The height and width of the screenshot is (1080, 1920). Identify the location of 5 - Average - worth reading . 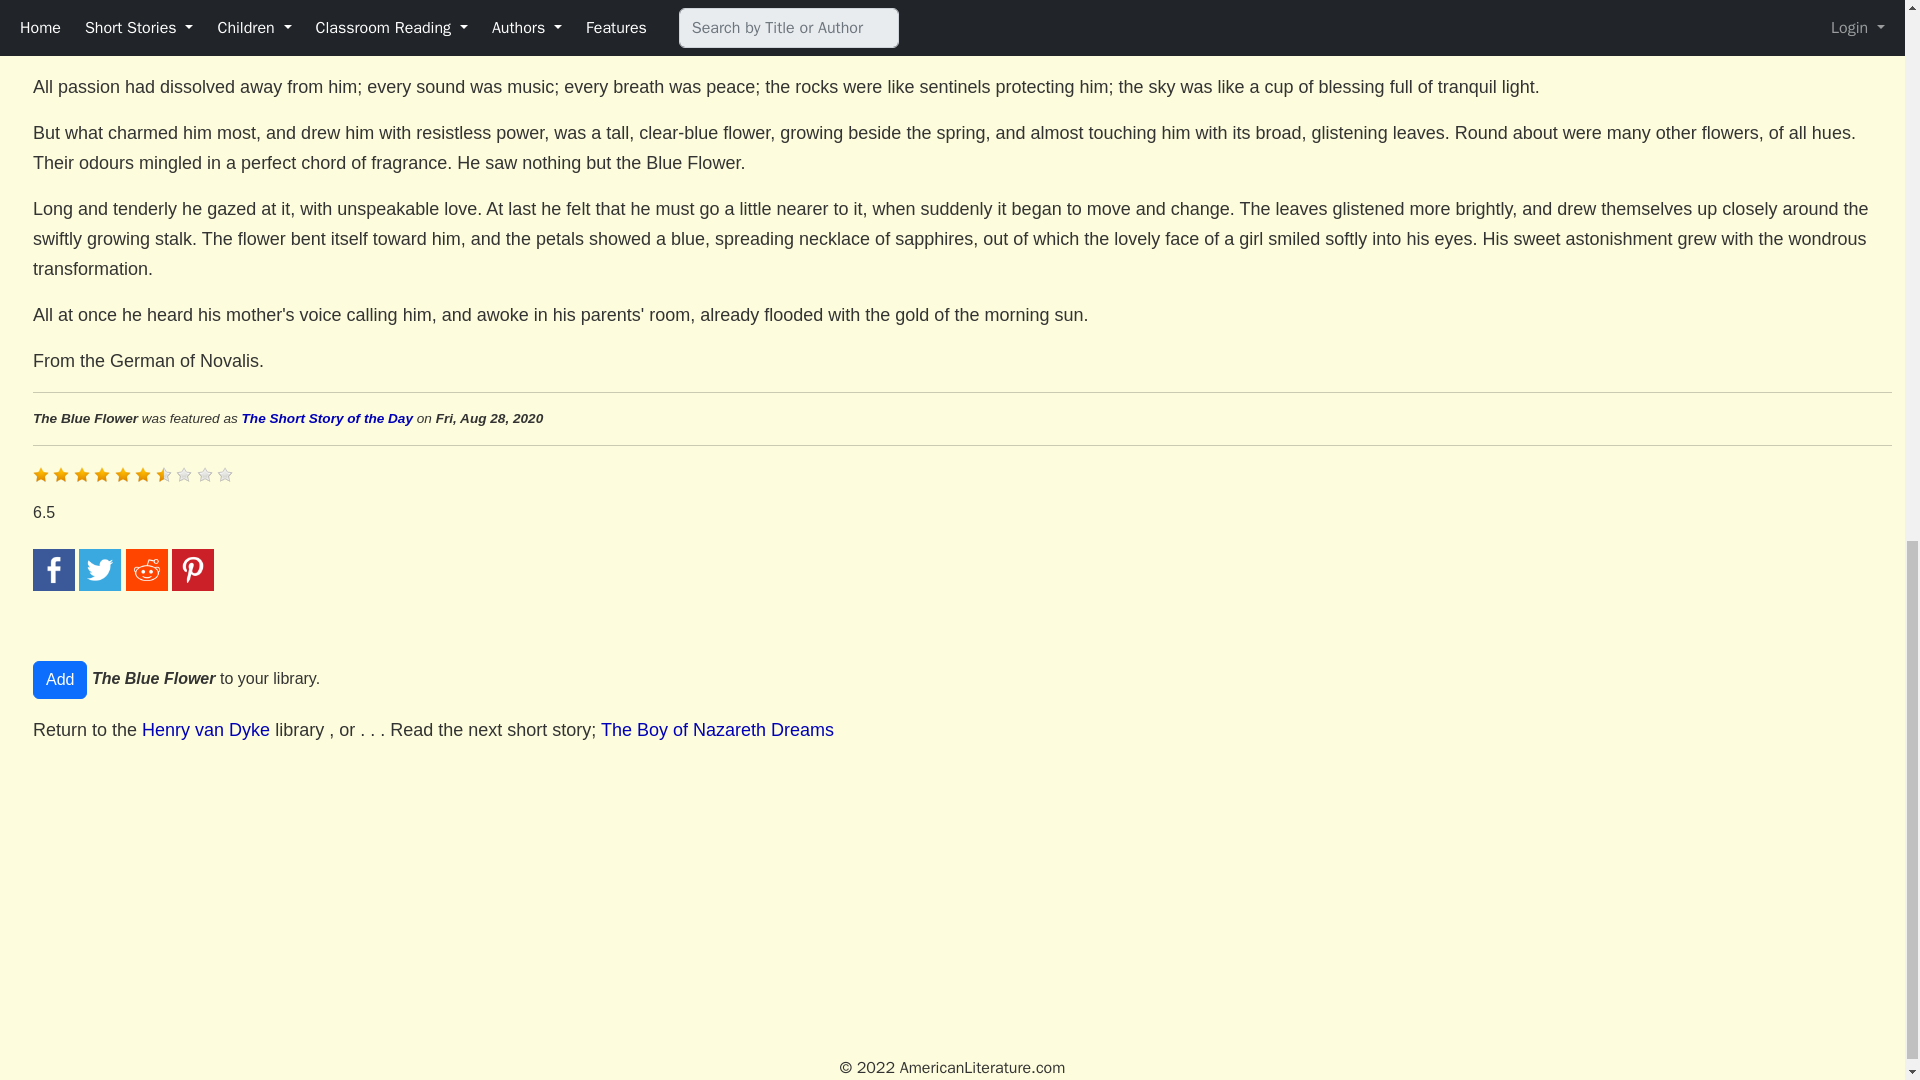
(122, 474).